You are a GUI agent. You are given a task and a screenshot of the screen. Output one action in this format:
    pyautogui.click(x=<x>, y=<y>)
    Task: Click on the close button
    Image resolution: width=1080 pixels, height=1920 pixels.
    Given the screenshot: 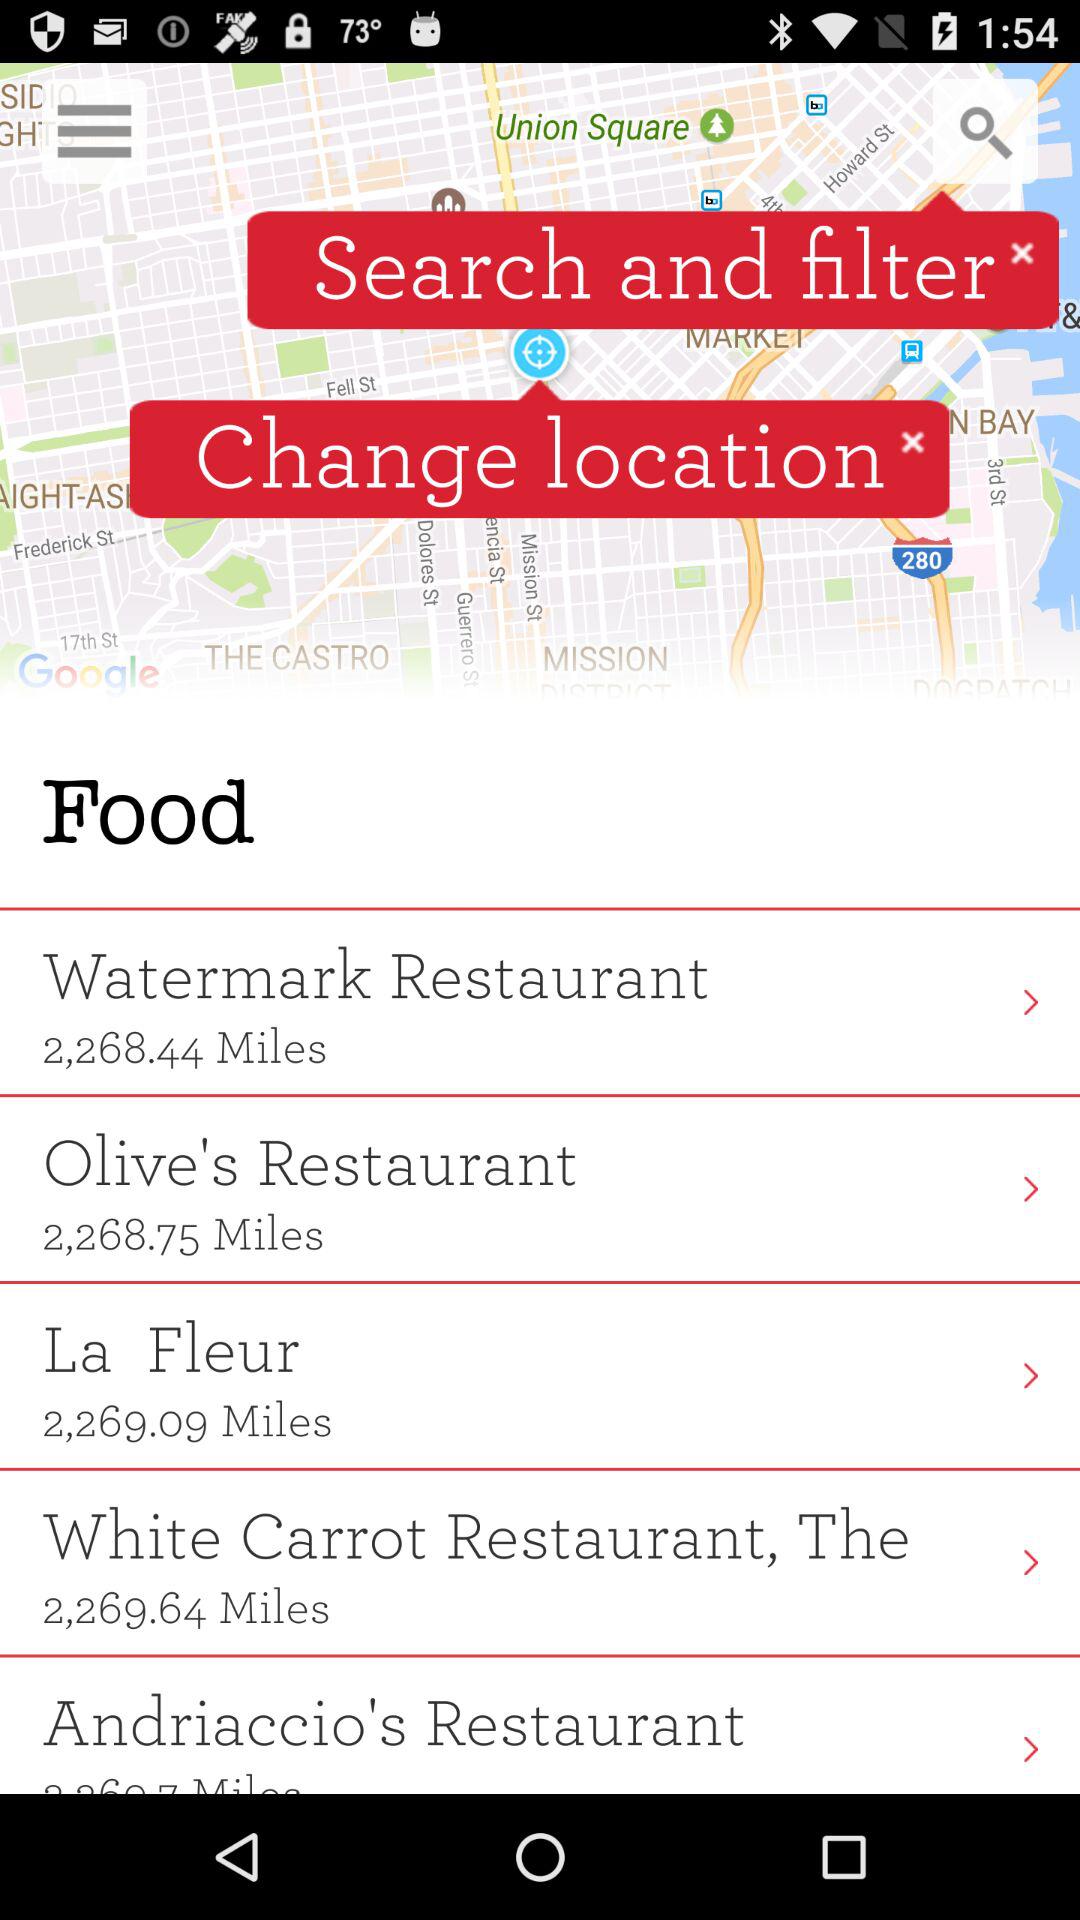 What is the action you would take?
    pyautogui.click(x=1022, y=252)
    